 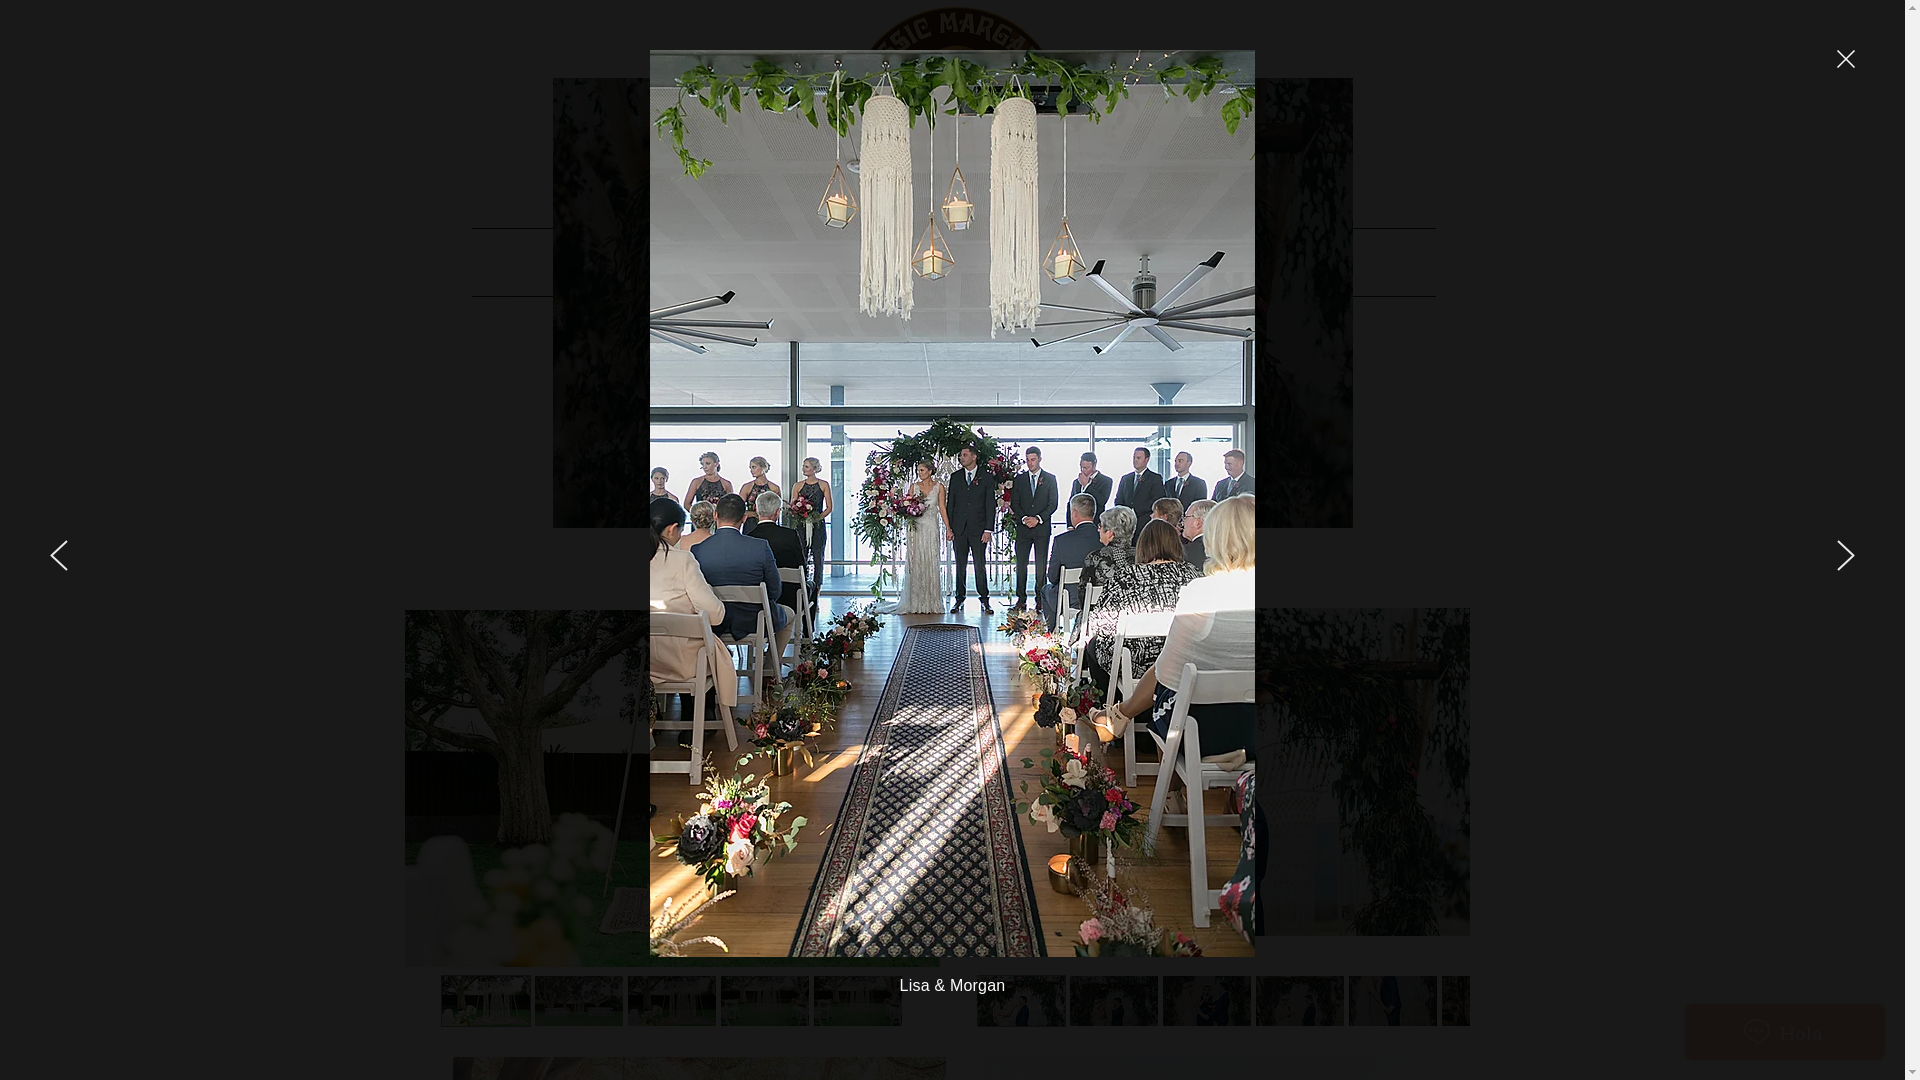 What do you see at coordinates (1314, 262) in the screenshot?
I see `Contact` at bounding box center [1314, 262].